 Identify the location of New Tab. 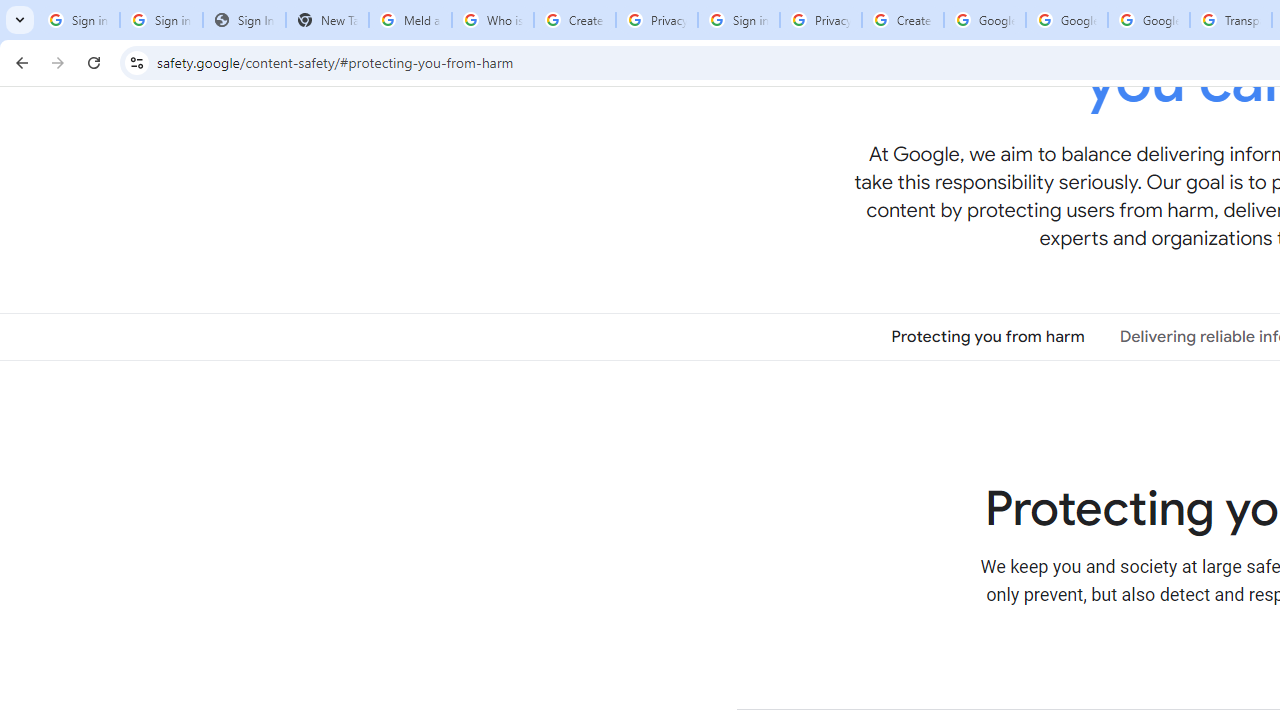
(326, 20).